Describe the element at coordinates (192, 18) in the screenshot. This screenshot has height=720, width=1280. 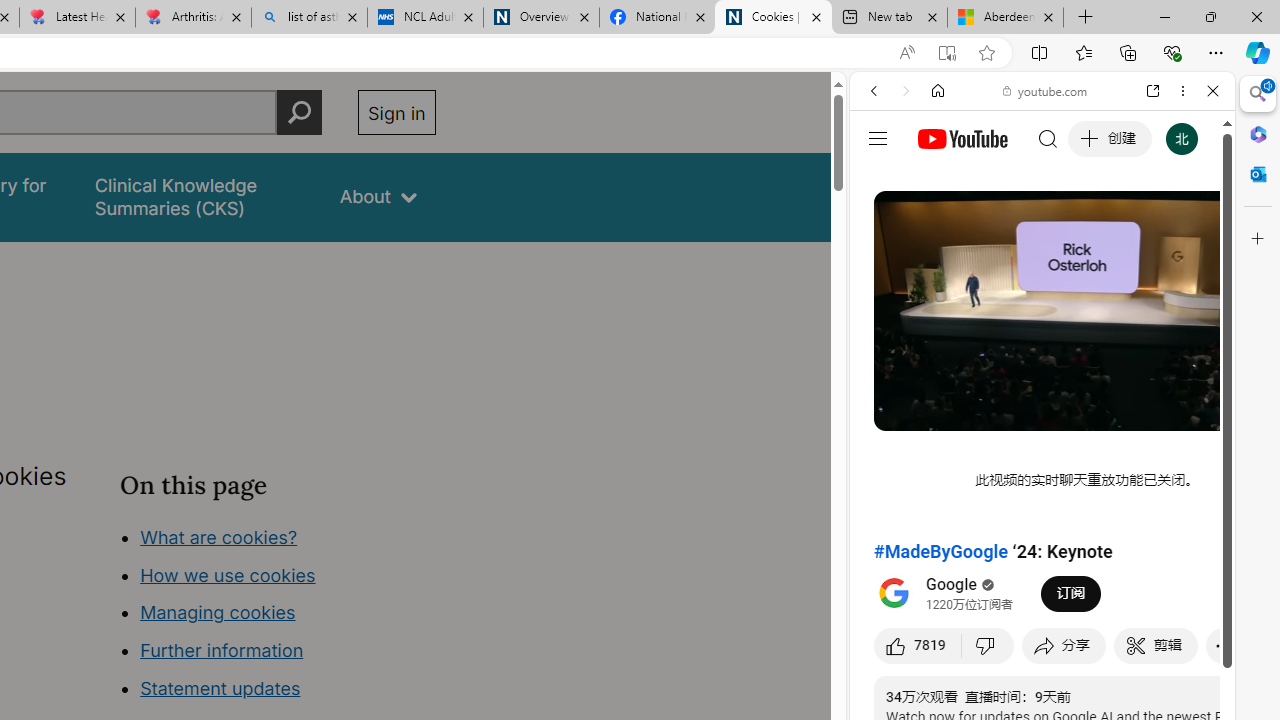
I see `Arthritis: Ask Health Professionals` at that location.